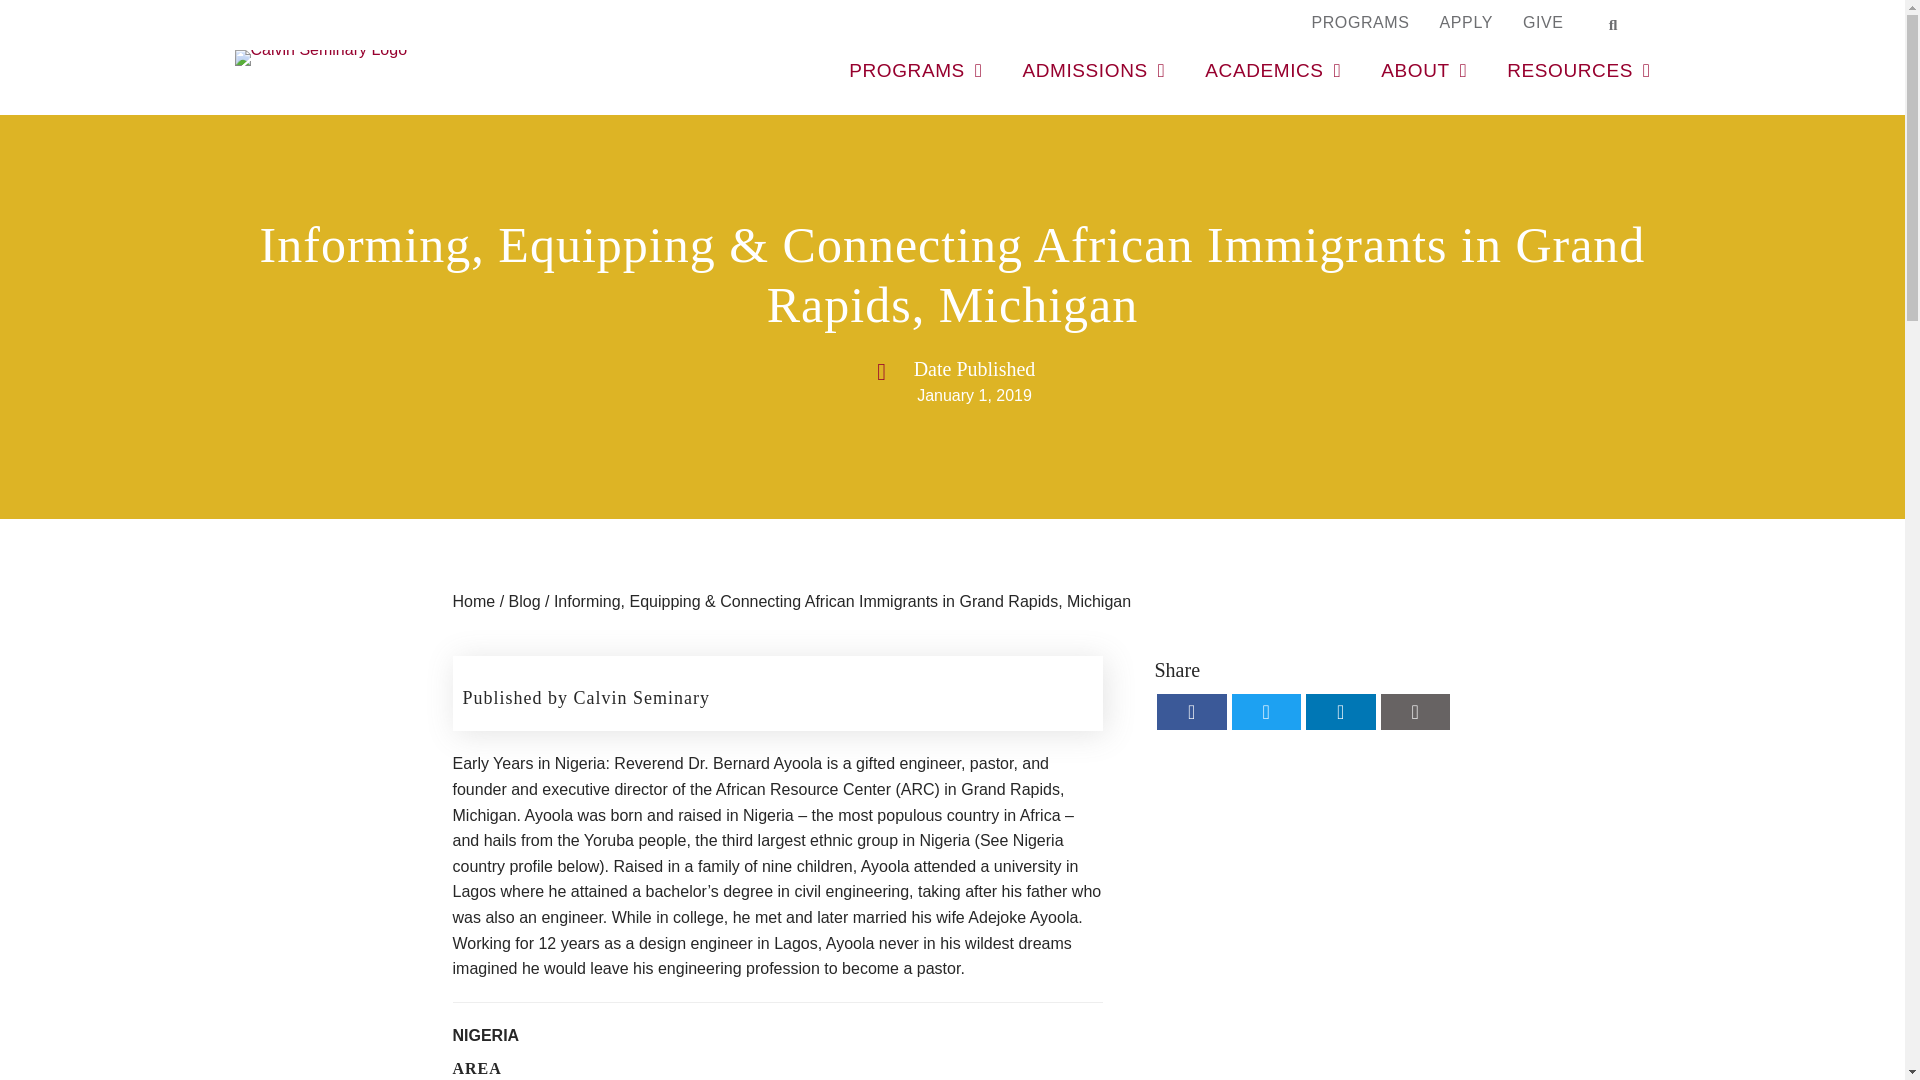  What do you see at coordinates (1272, 70) in the screenshot?
I see `ACADEMICS` at bounding box center [1272, 70].